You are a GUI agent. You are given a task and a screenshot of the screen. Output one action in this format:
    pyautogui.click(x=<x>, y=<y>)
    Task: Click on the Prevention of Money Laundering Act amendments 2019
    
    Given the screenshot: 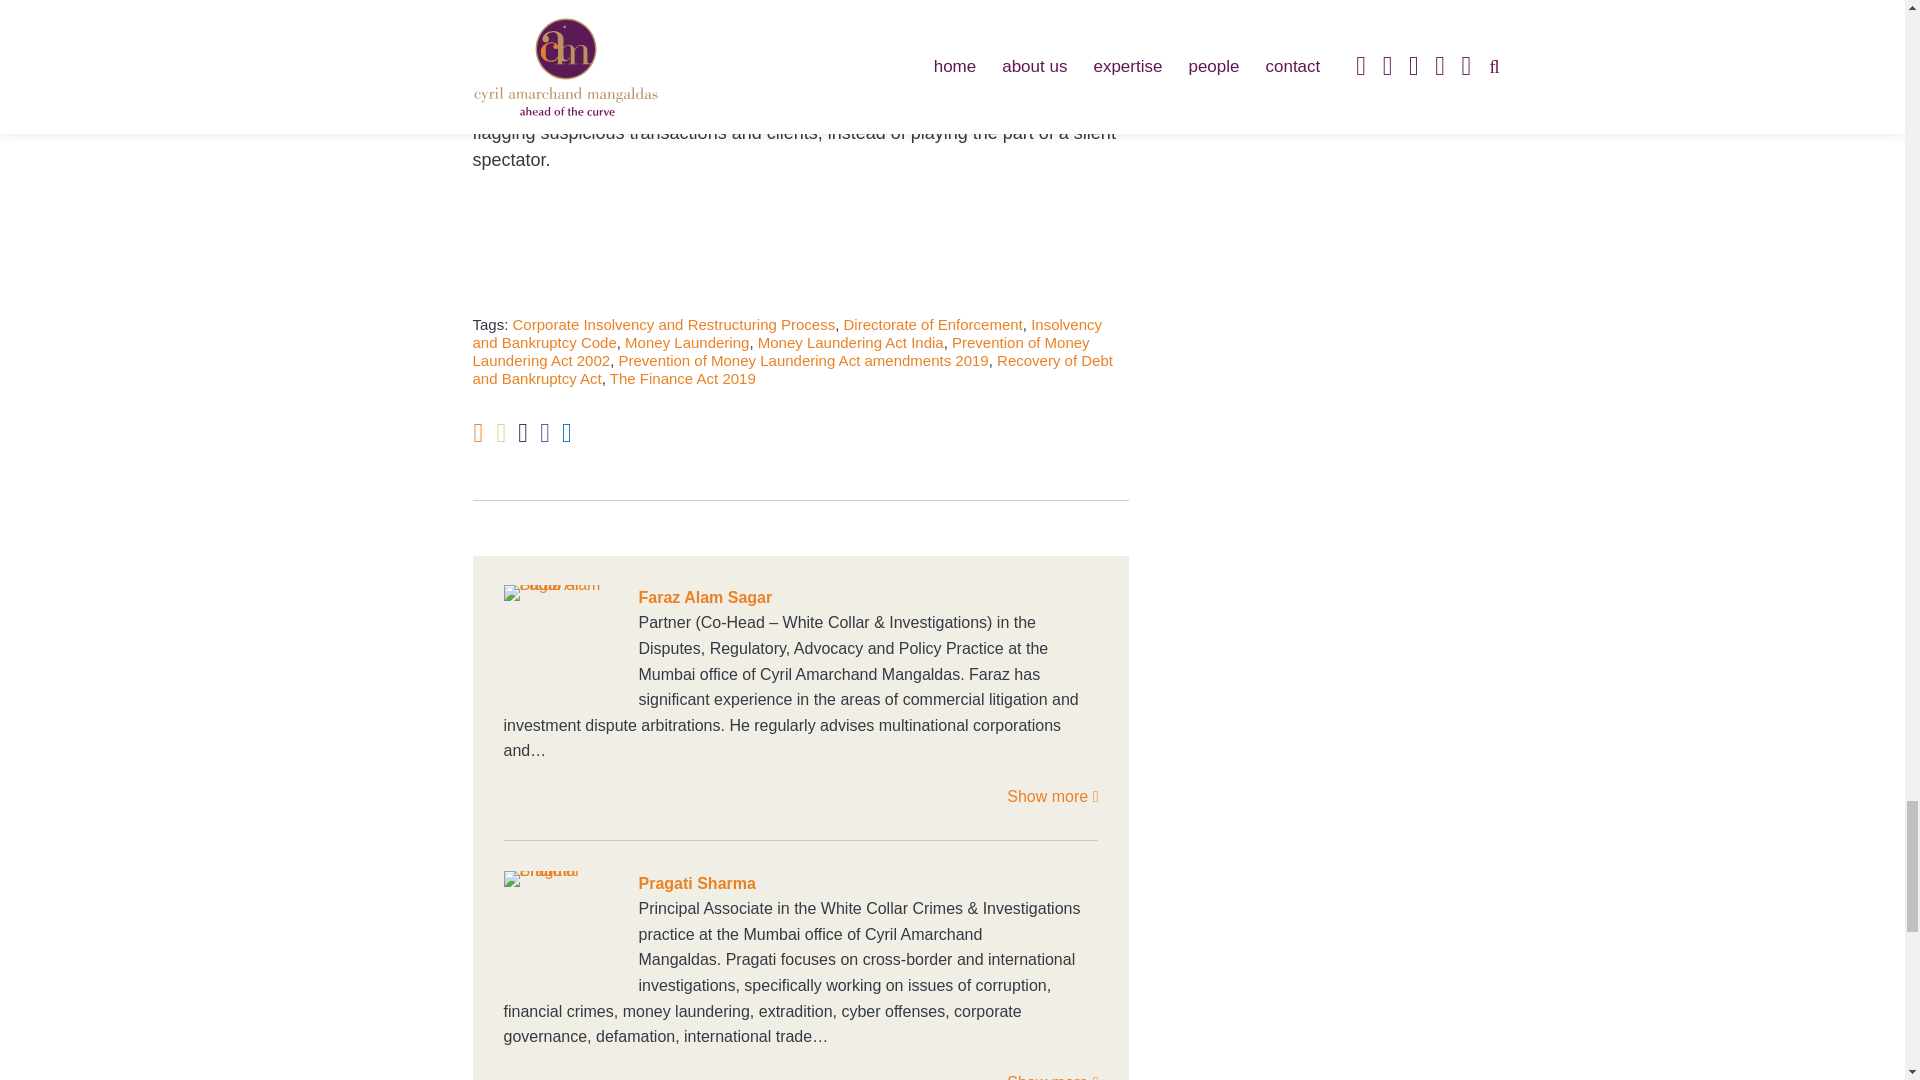 What is the action you would take?
    pyautogui.click(x=803, y=360)
    